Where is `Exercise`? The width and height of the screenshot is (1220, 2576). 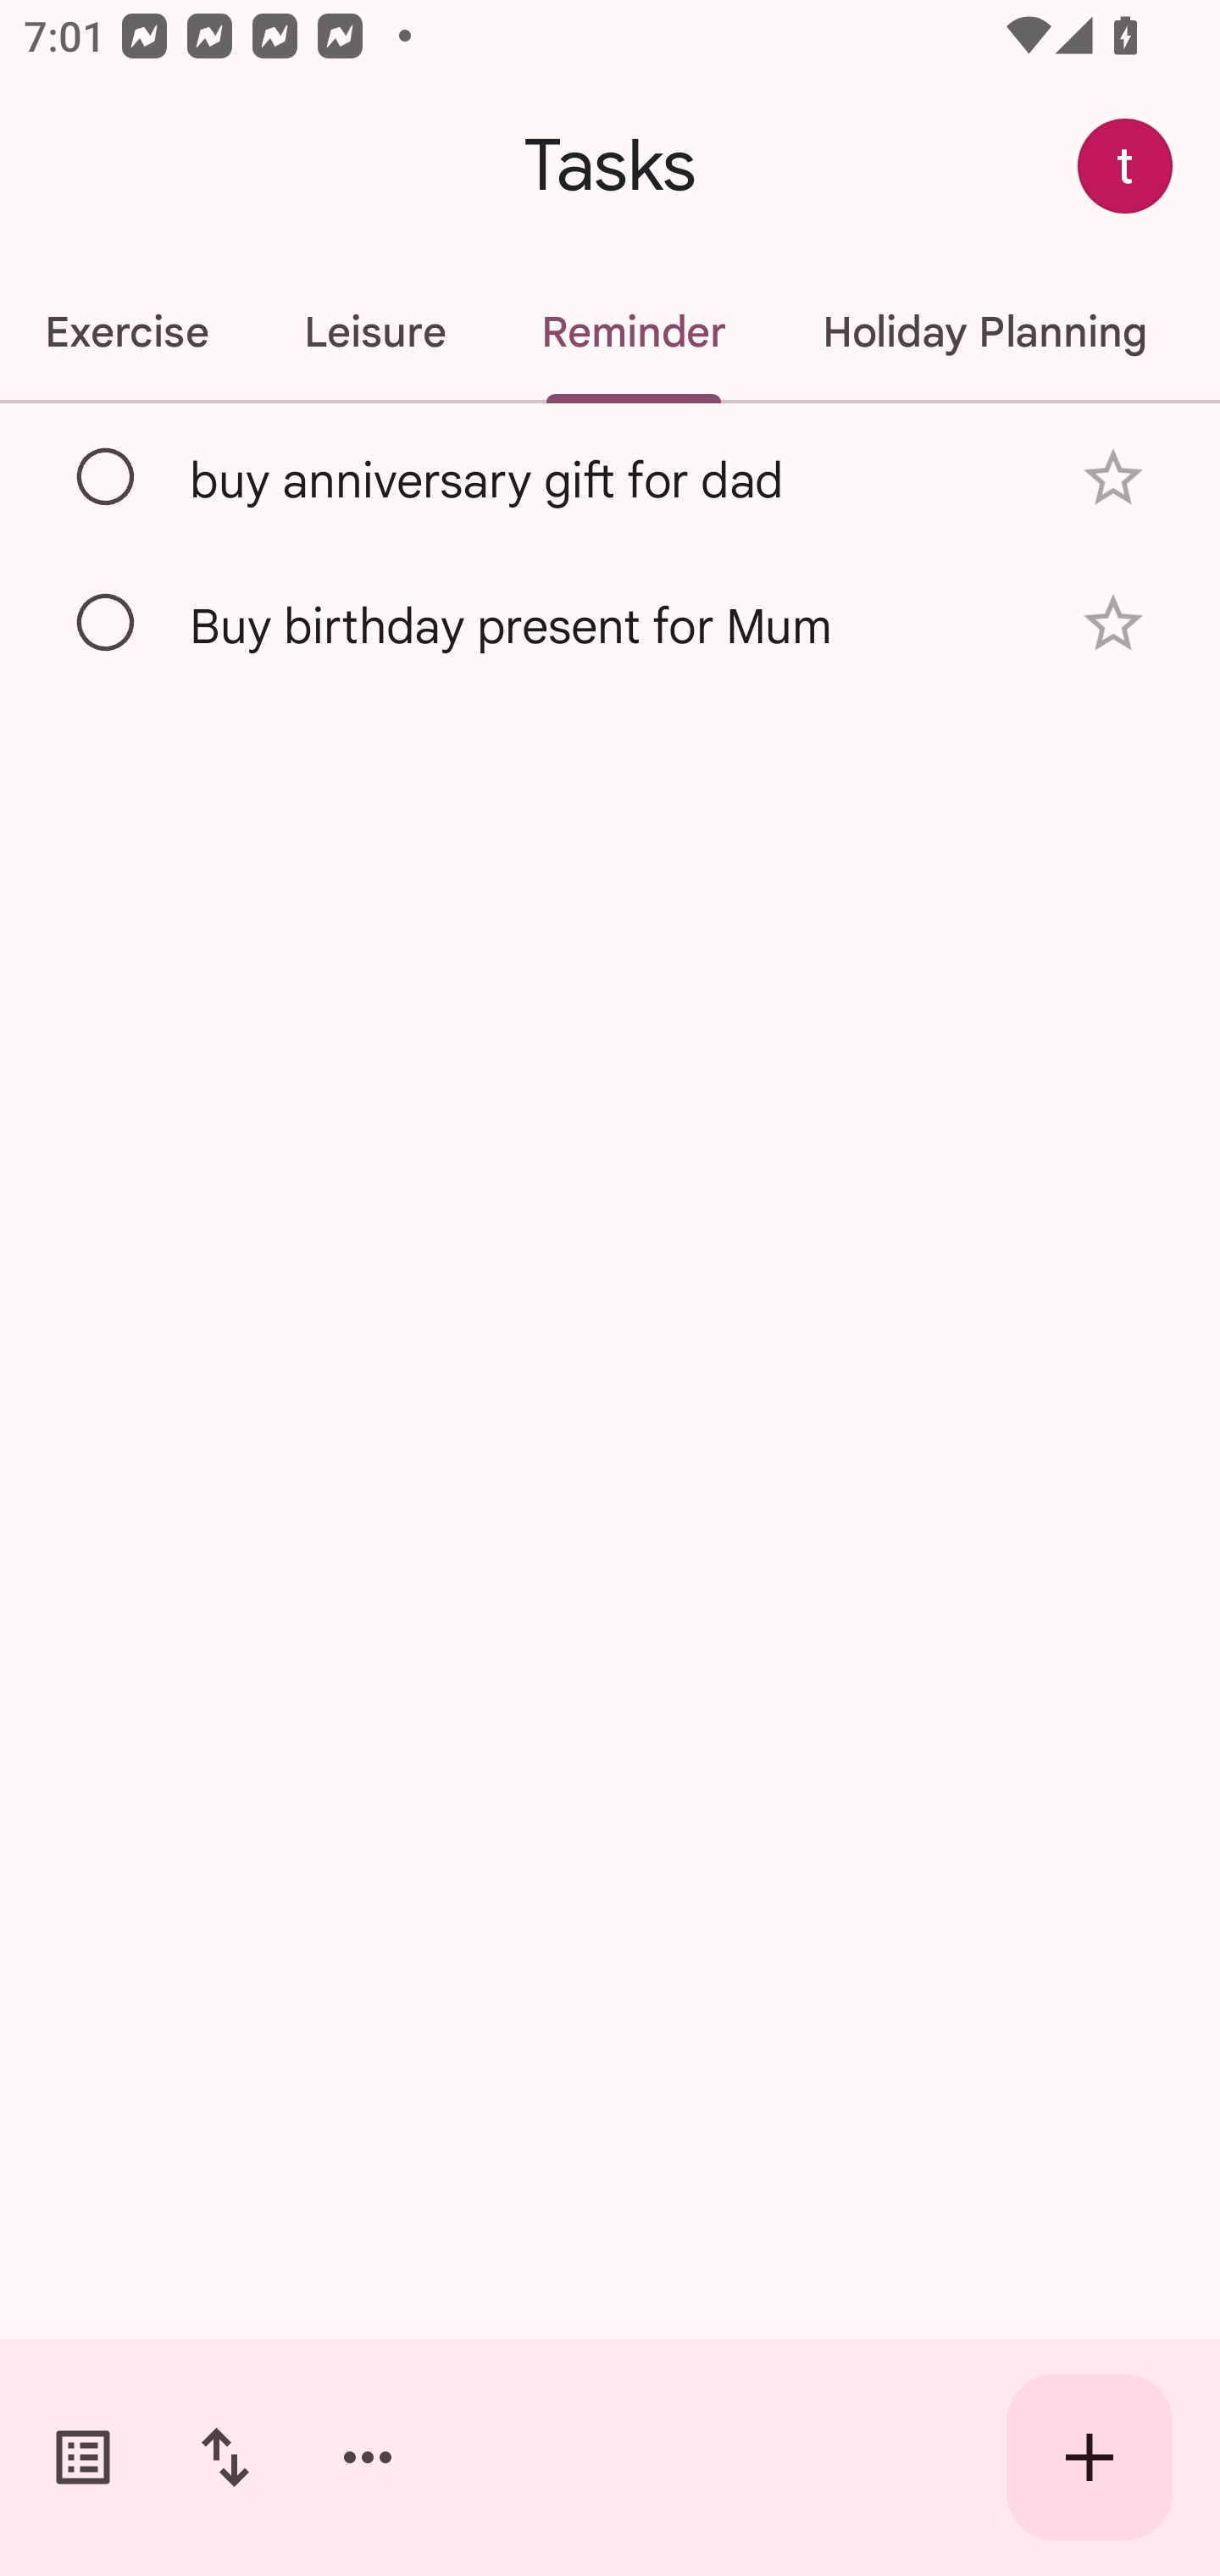 Exercise is located at coordinates (128, 332).